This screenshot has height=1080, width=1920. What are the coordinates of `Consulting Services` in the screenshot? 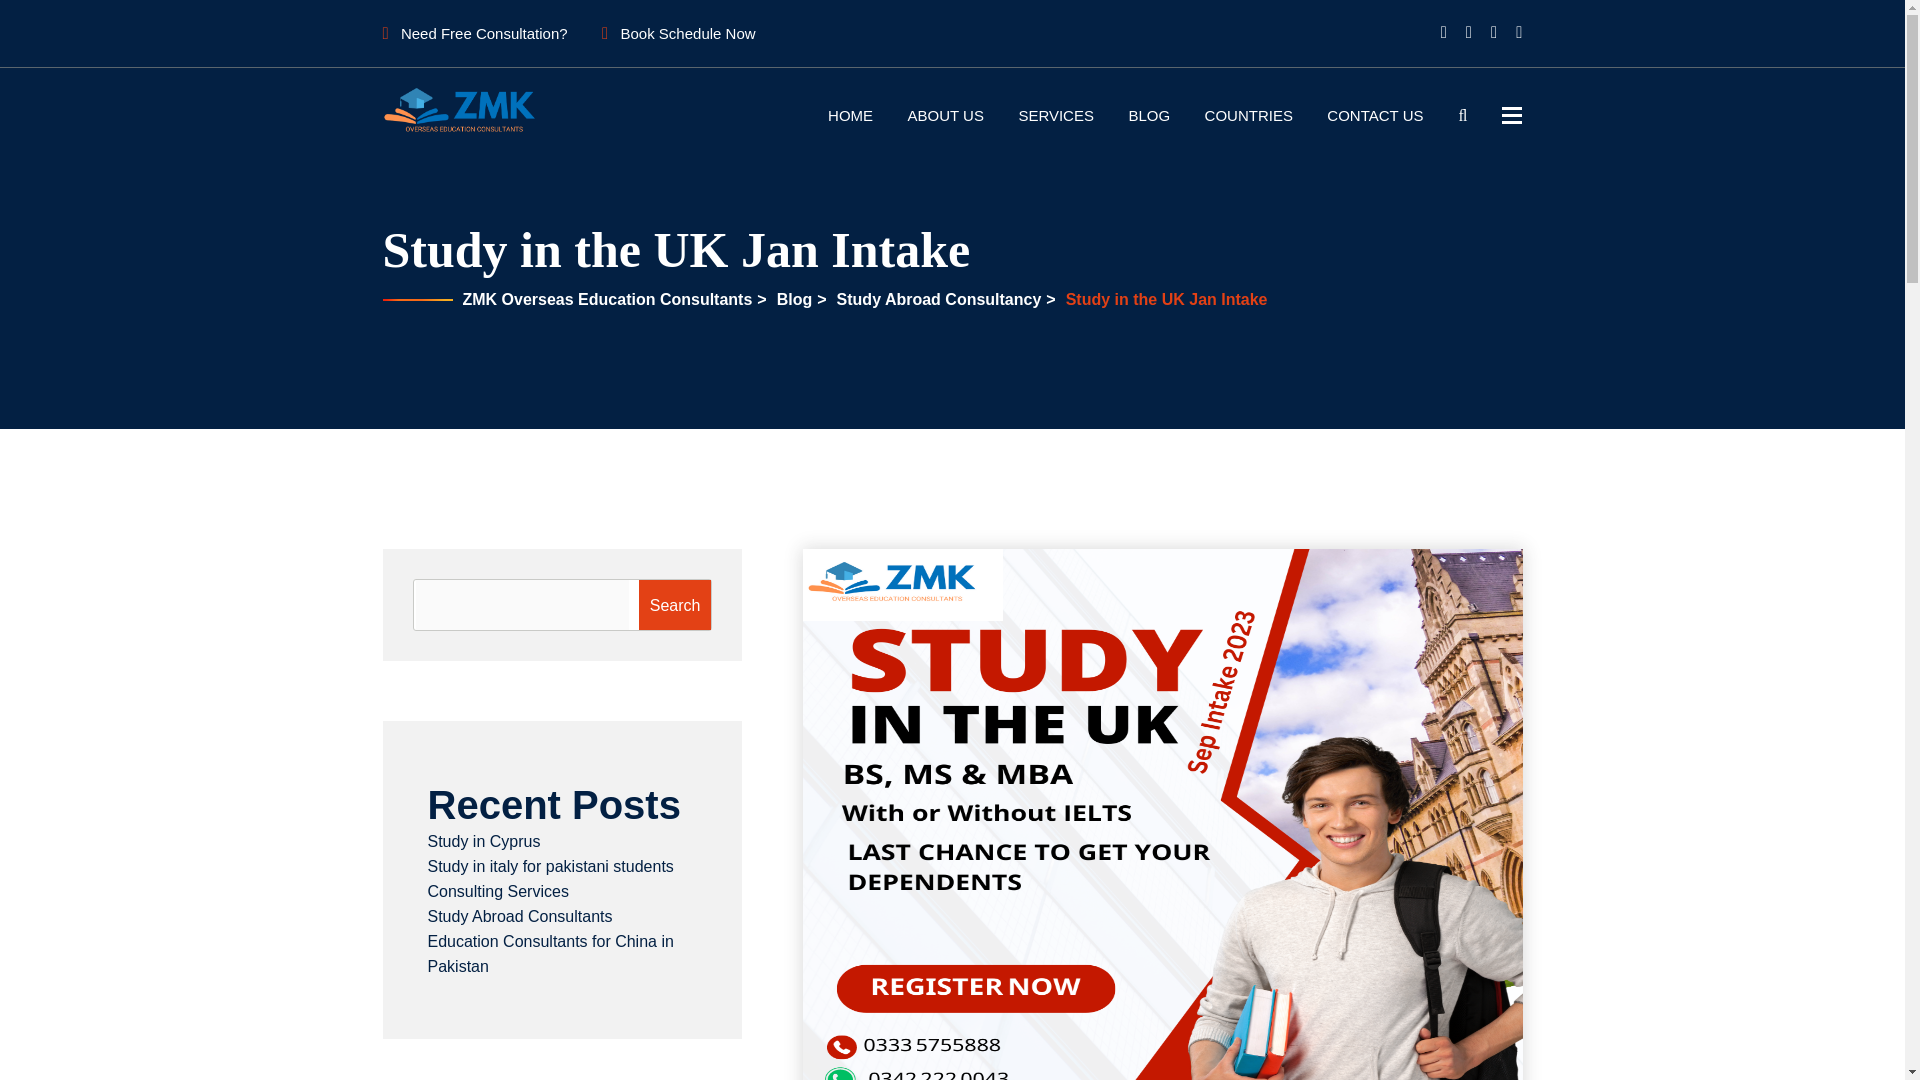 It's located at (498, 891).